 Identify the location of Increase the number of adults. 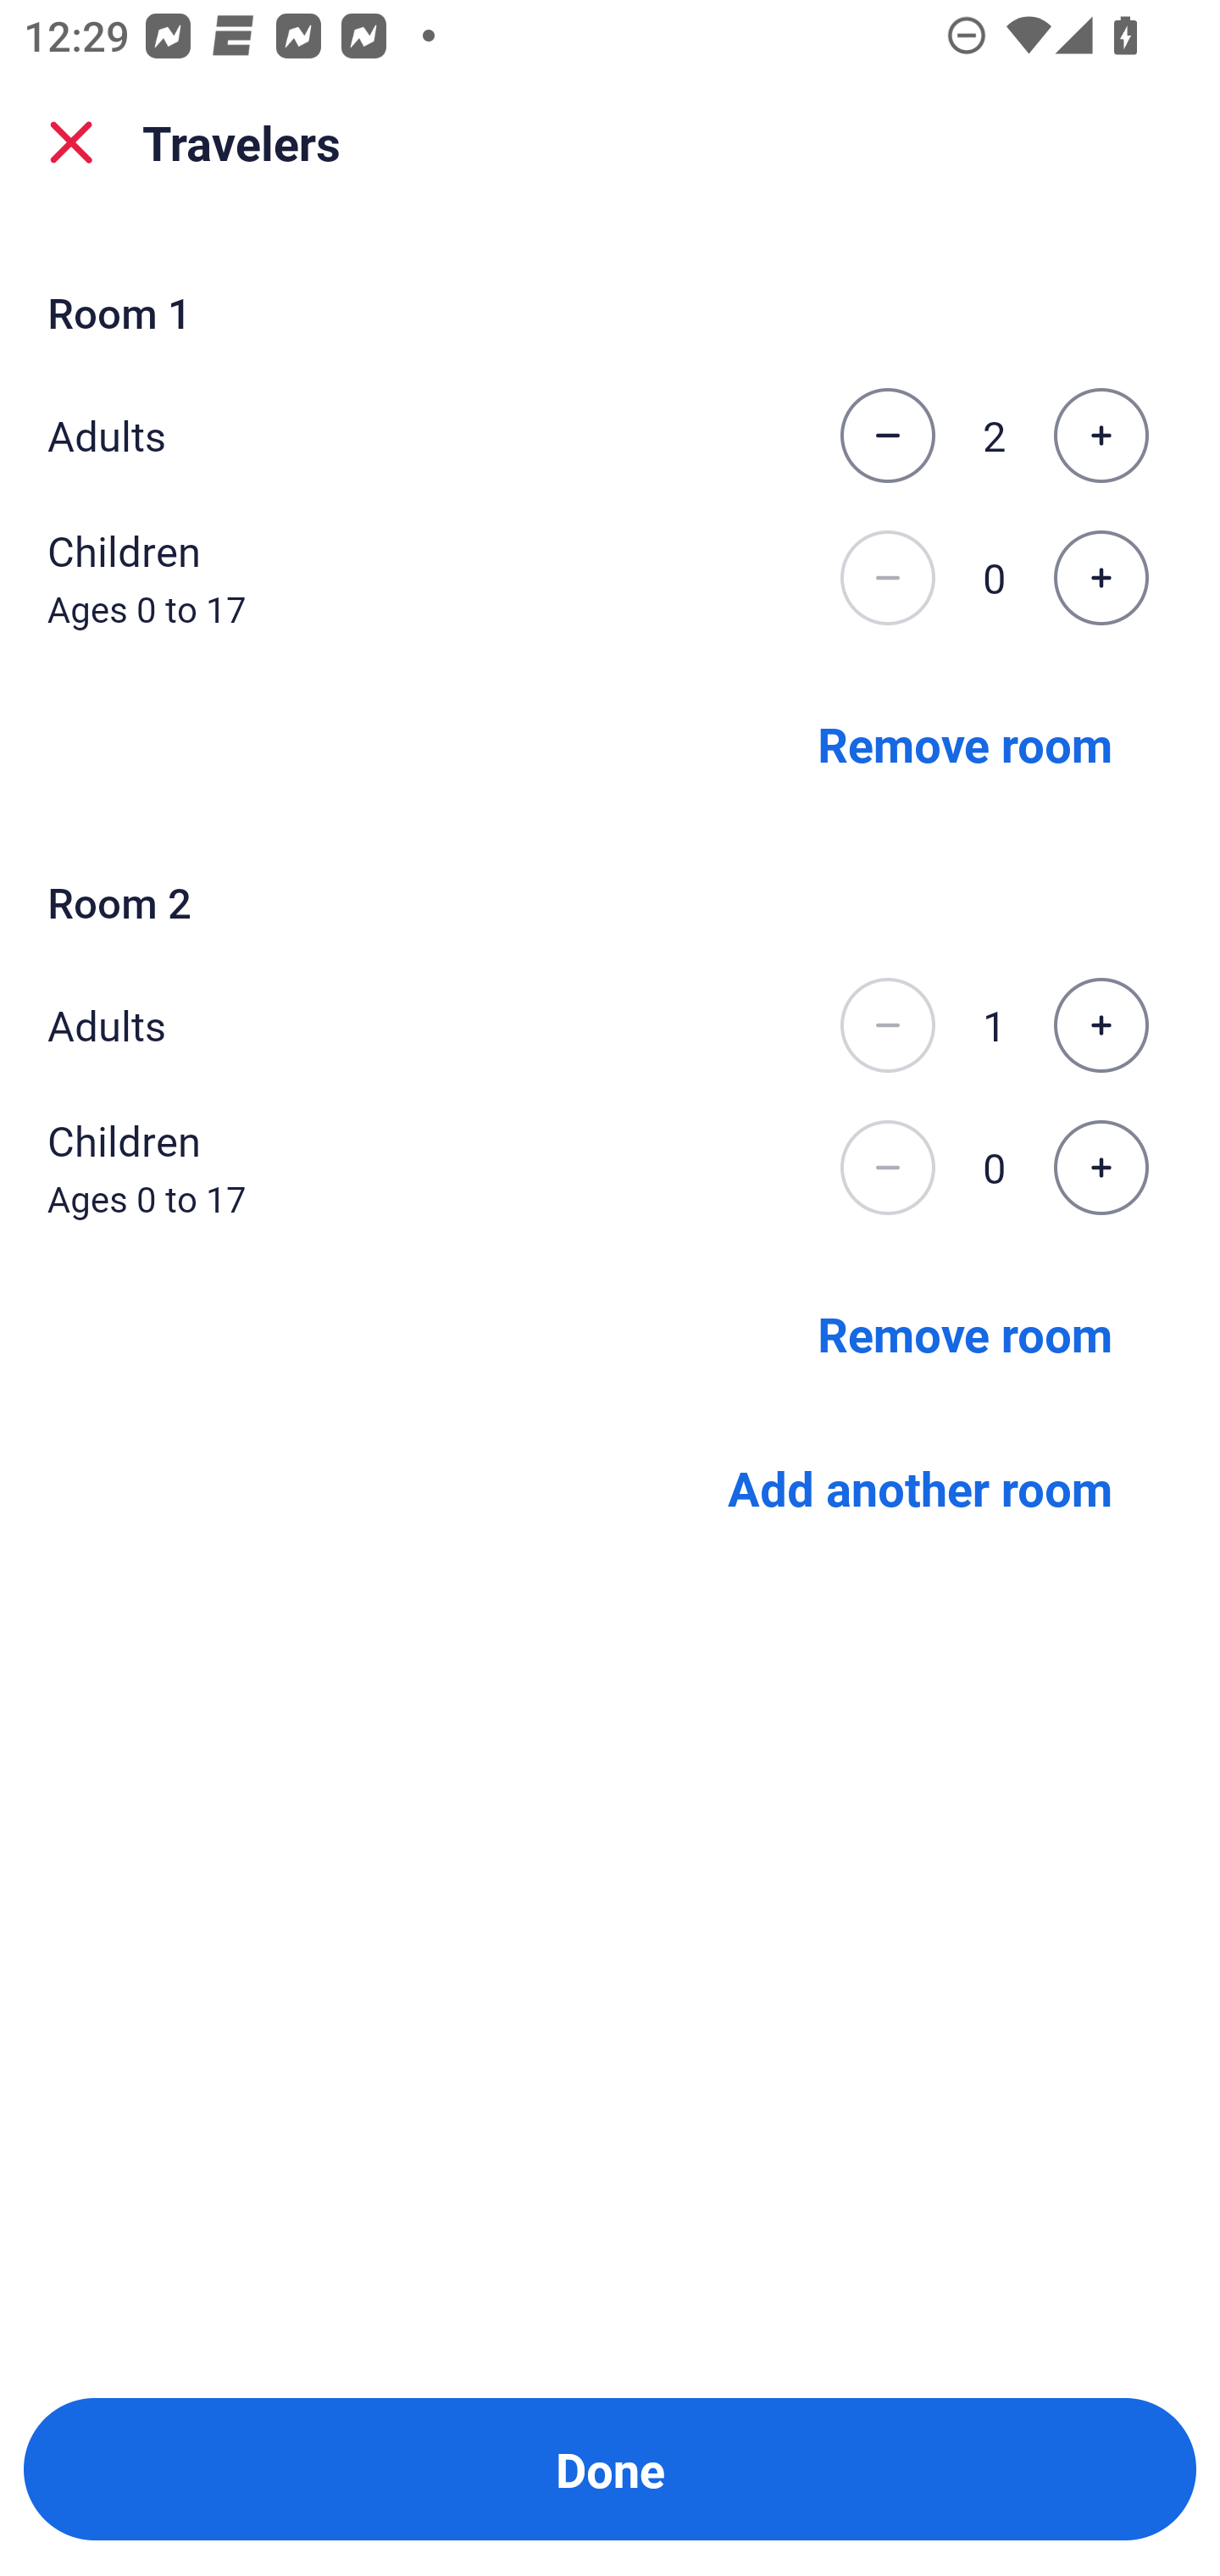
(1101, 1025).